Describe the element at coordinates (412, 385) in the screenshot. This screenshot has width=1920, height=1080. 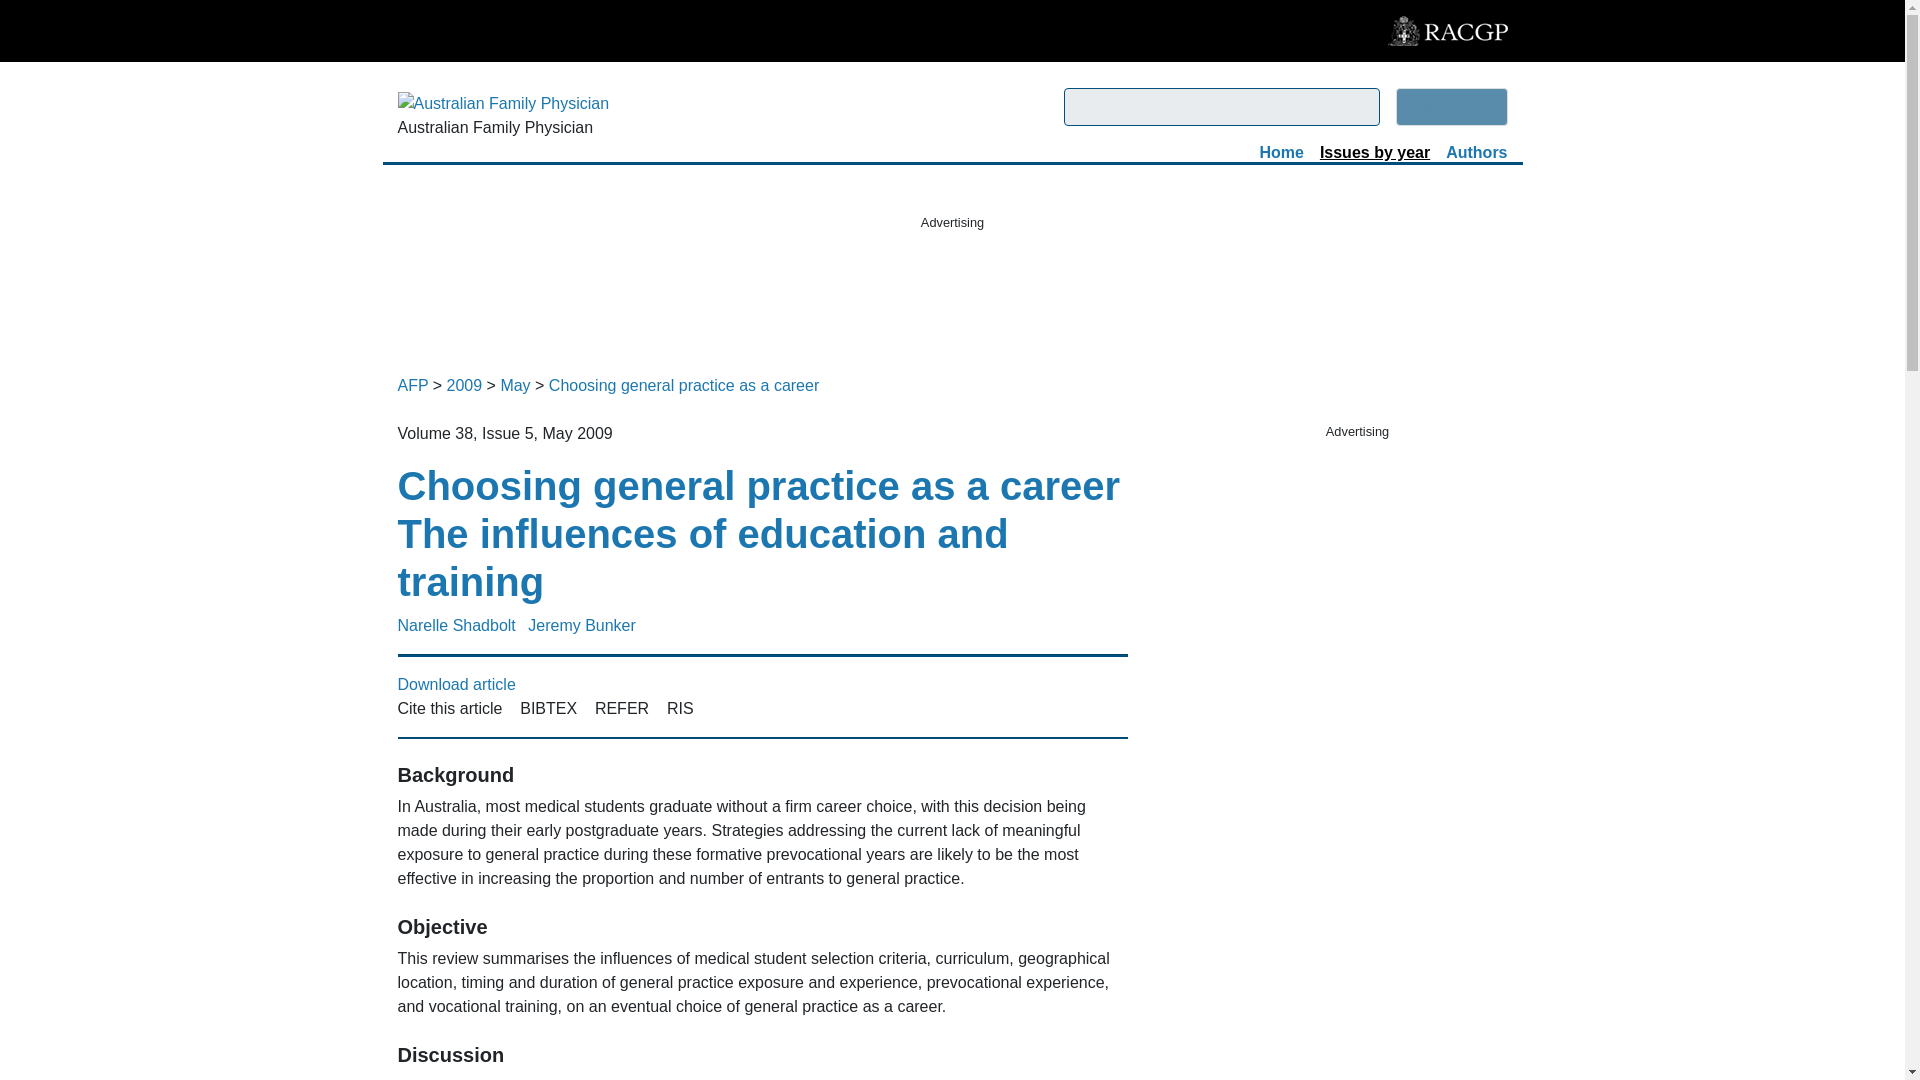
I see `AFP` at that location.